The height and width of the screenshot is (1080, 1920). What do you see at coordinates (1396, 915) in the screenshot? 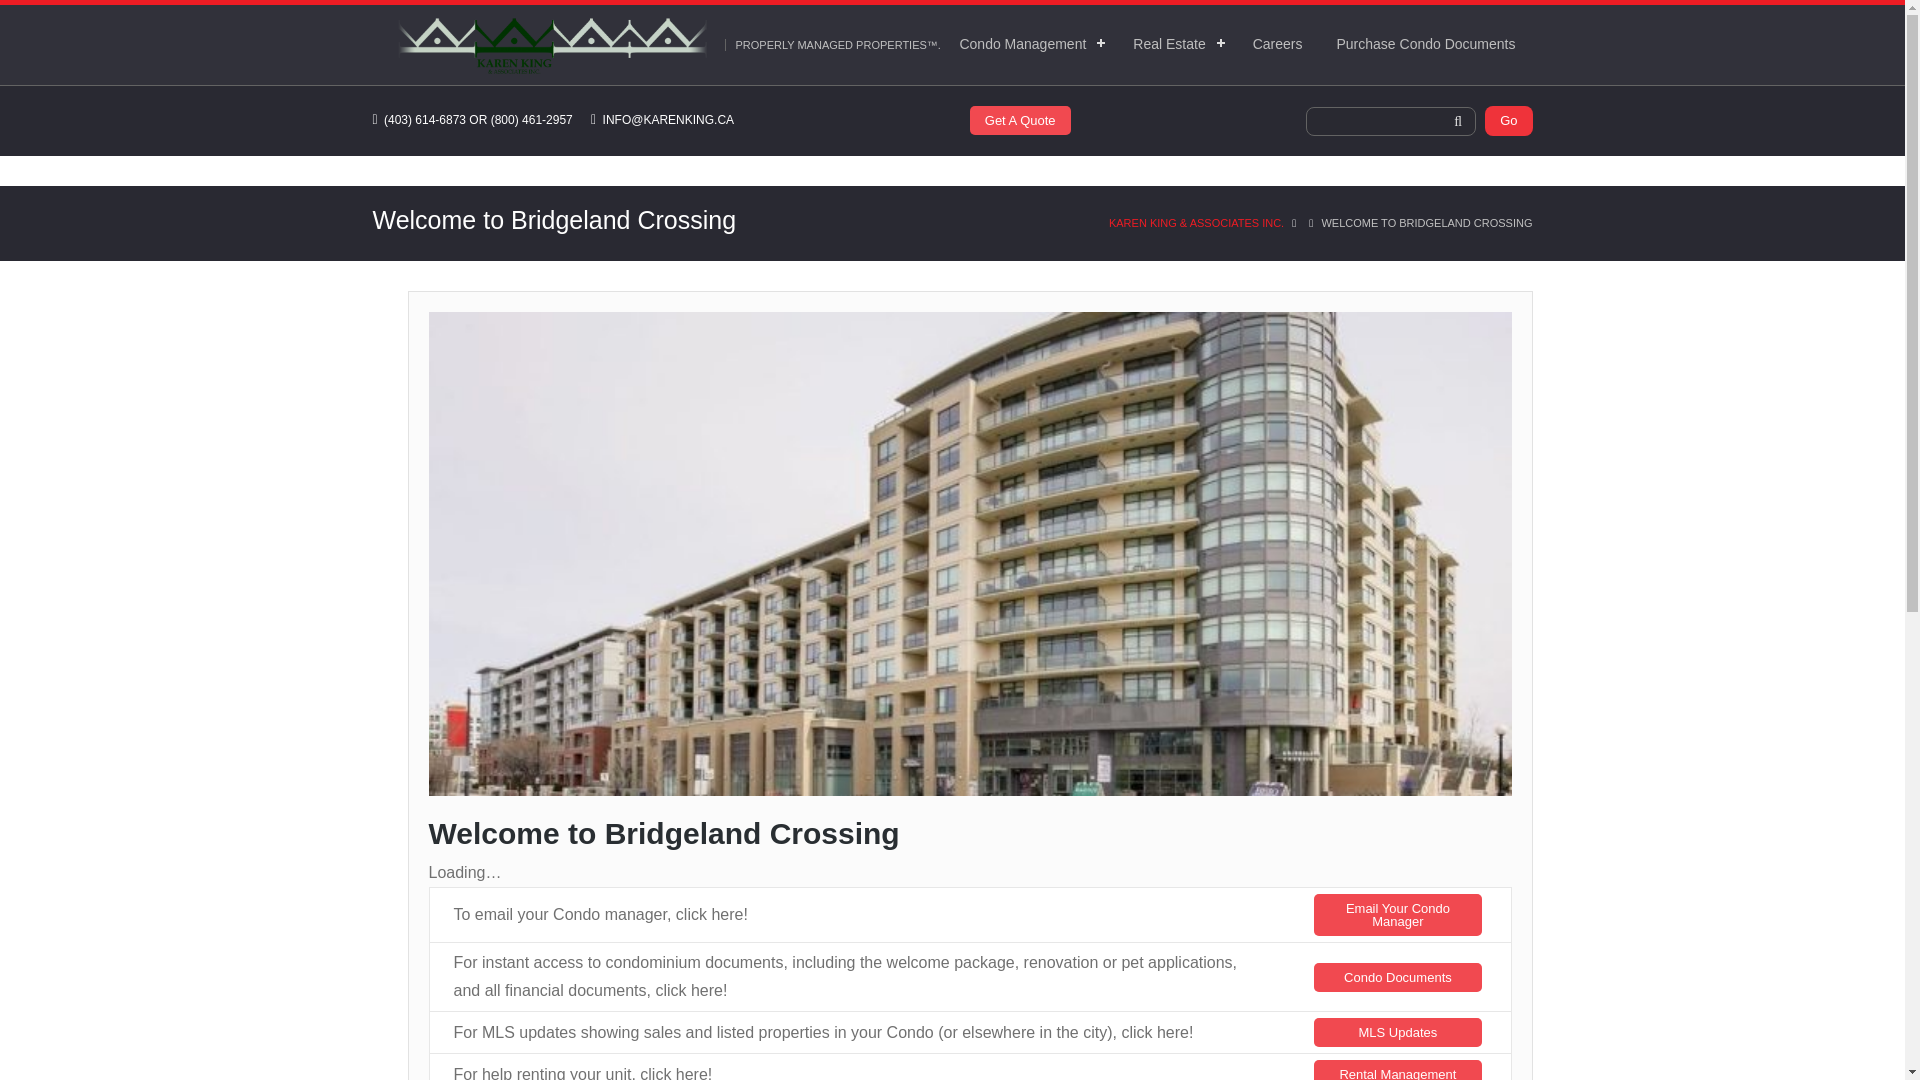
I see `Email Your Condo Manager` at bounding box center [1396, 915].